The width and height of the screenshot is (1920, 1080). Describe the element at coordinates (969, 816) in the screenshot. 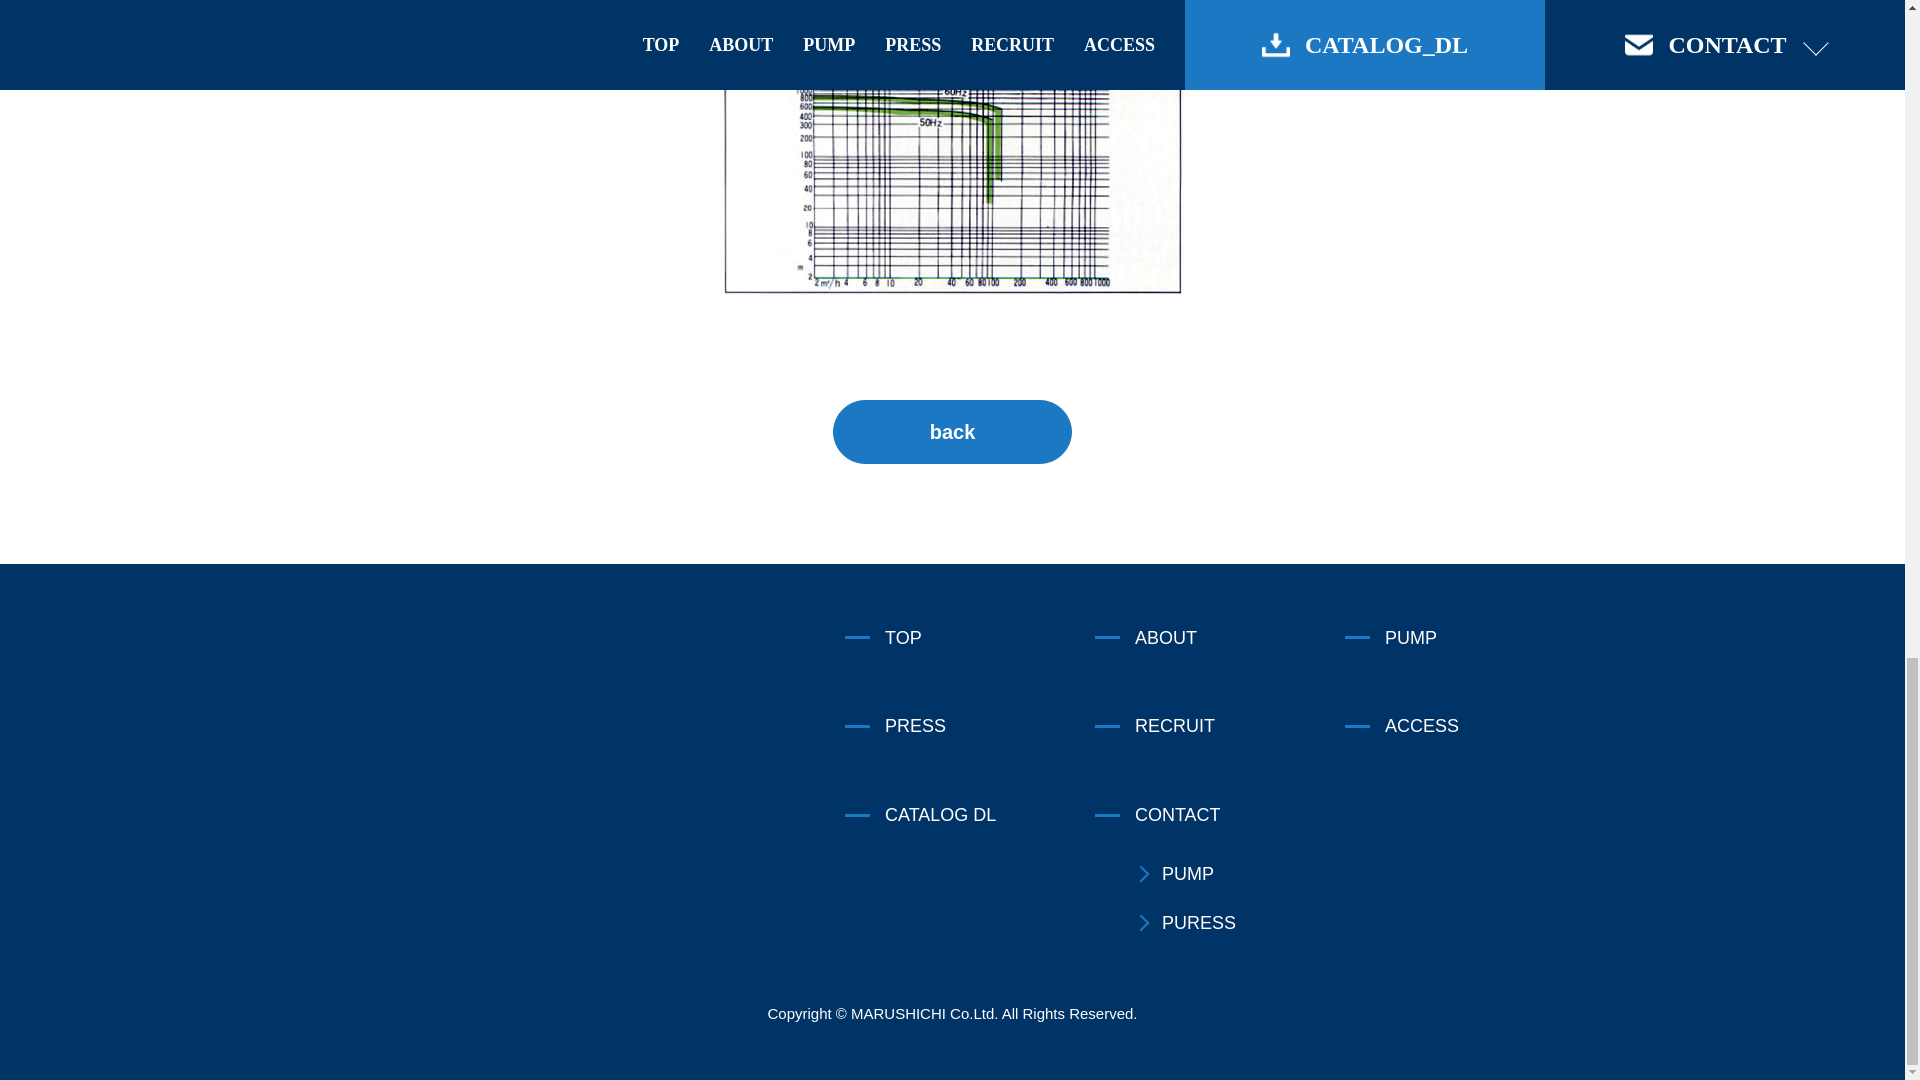

I see `CATALOG DL` at that location.